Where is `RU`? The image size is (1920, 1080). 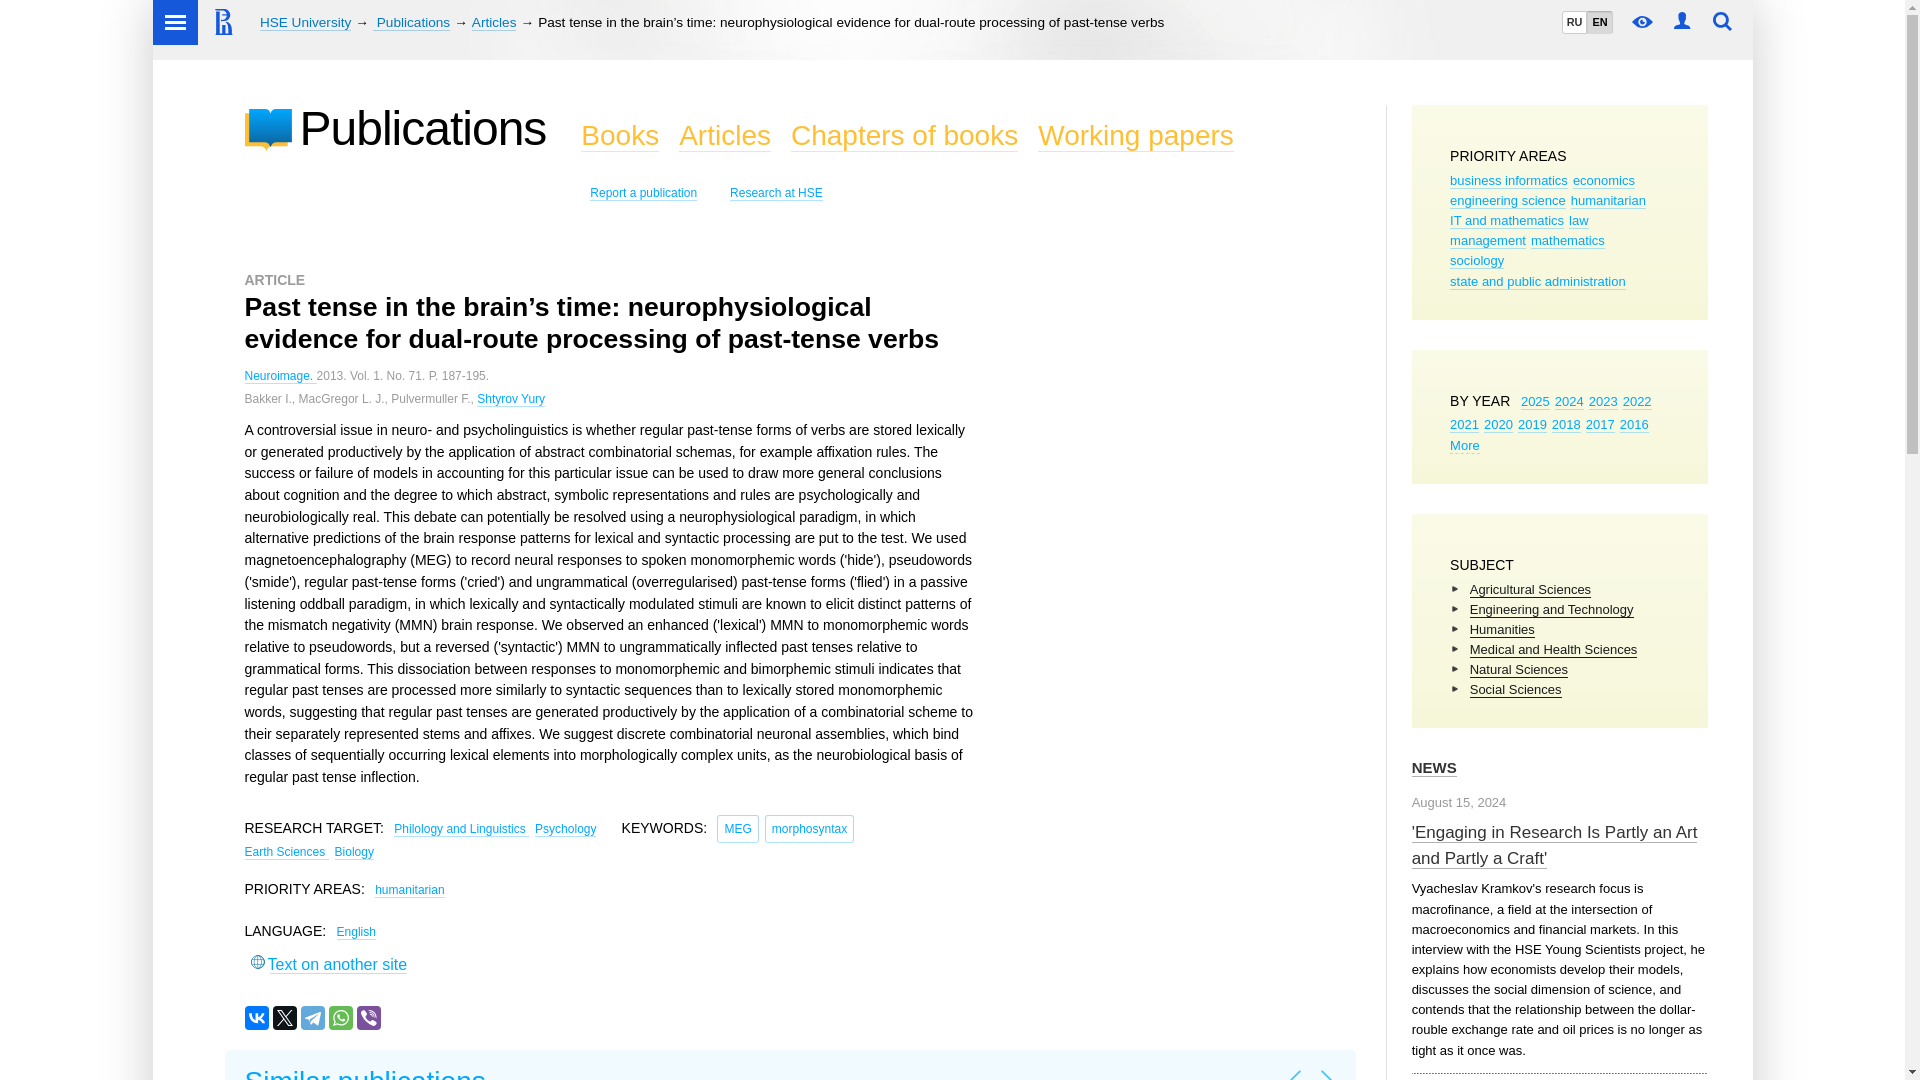 RU is located at coordinates (1574, 22).